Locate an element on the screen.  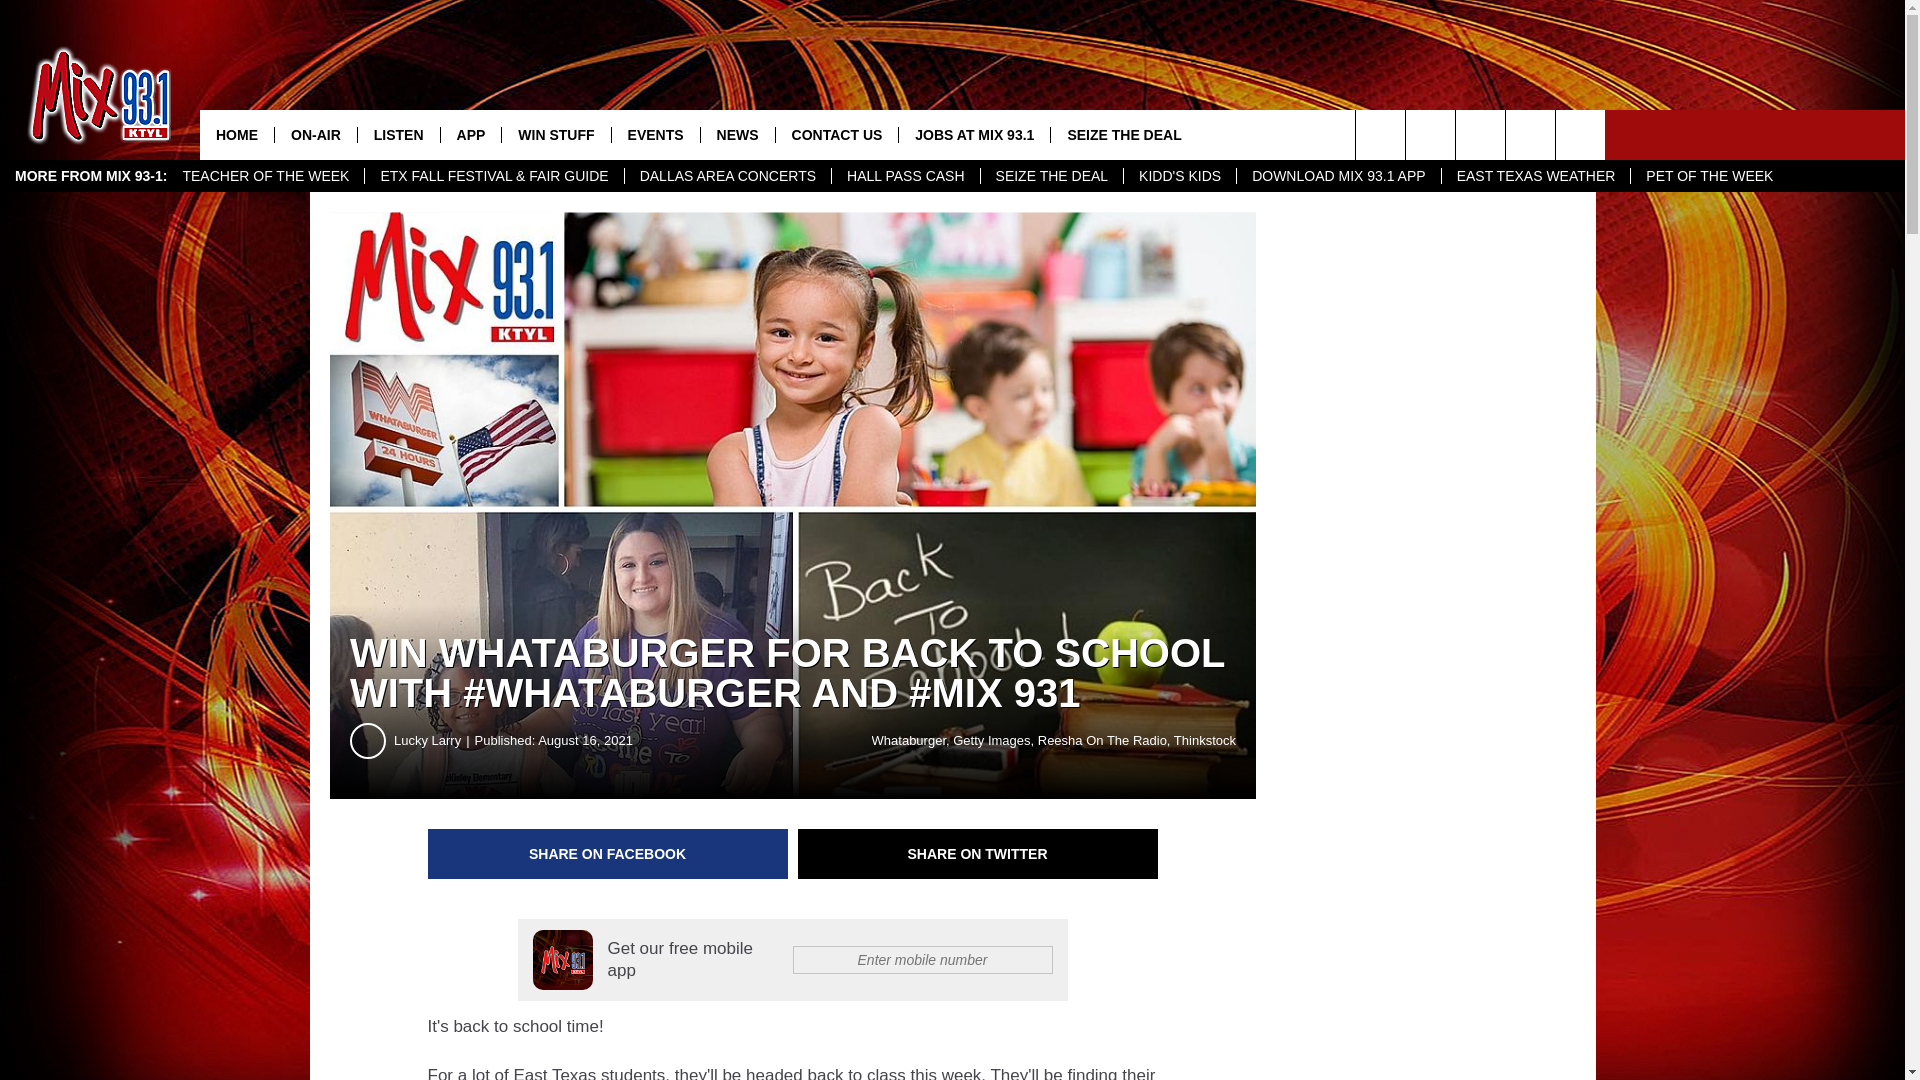
DALLAS AREA CONCERTS is located at coordinates (728, 176).